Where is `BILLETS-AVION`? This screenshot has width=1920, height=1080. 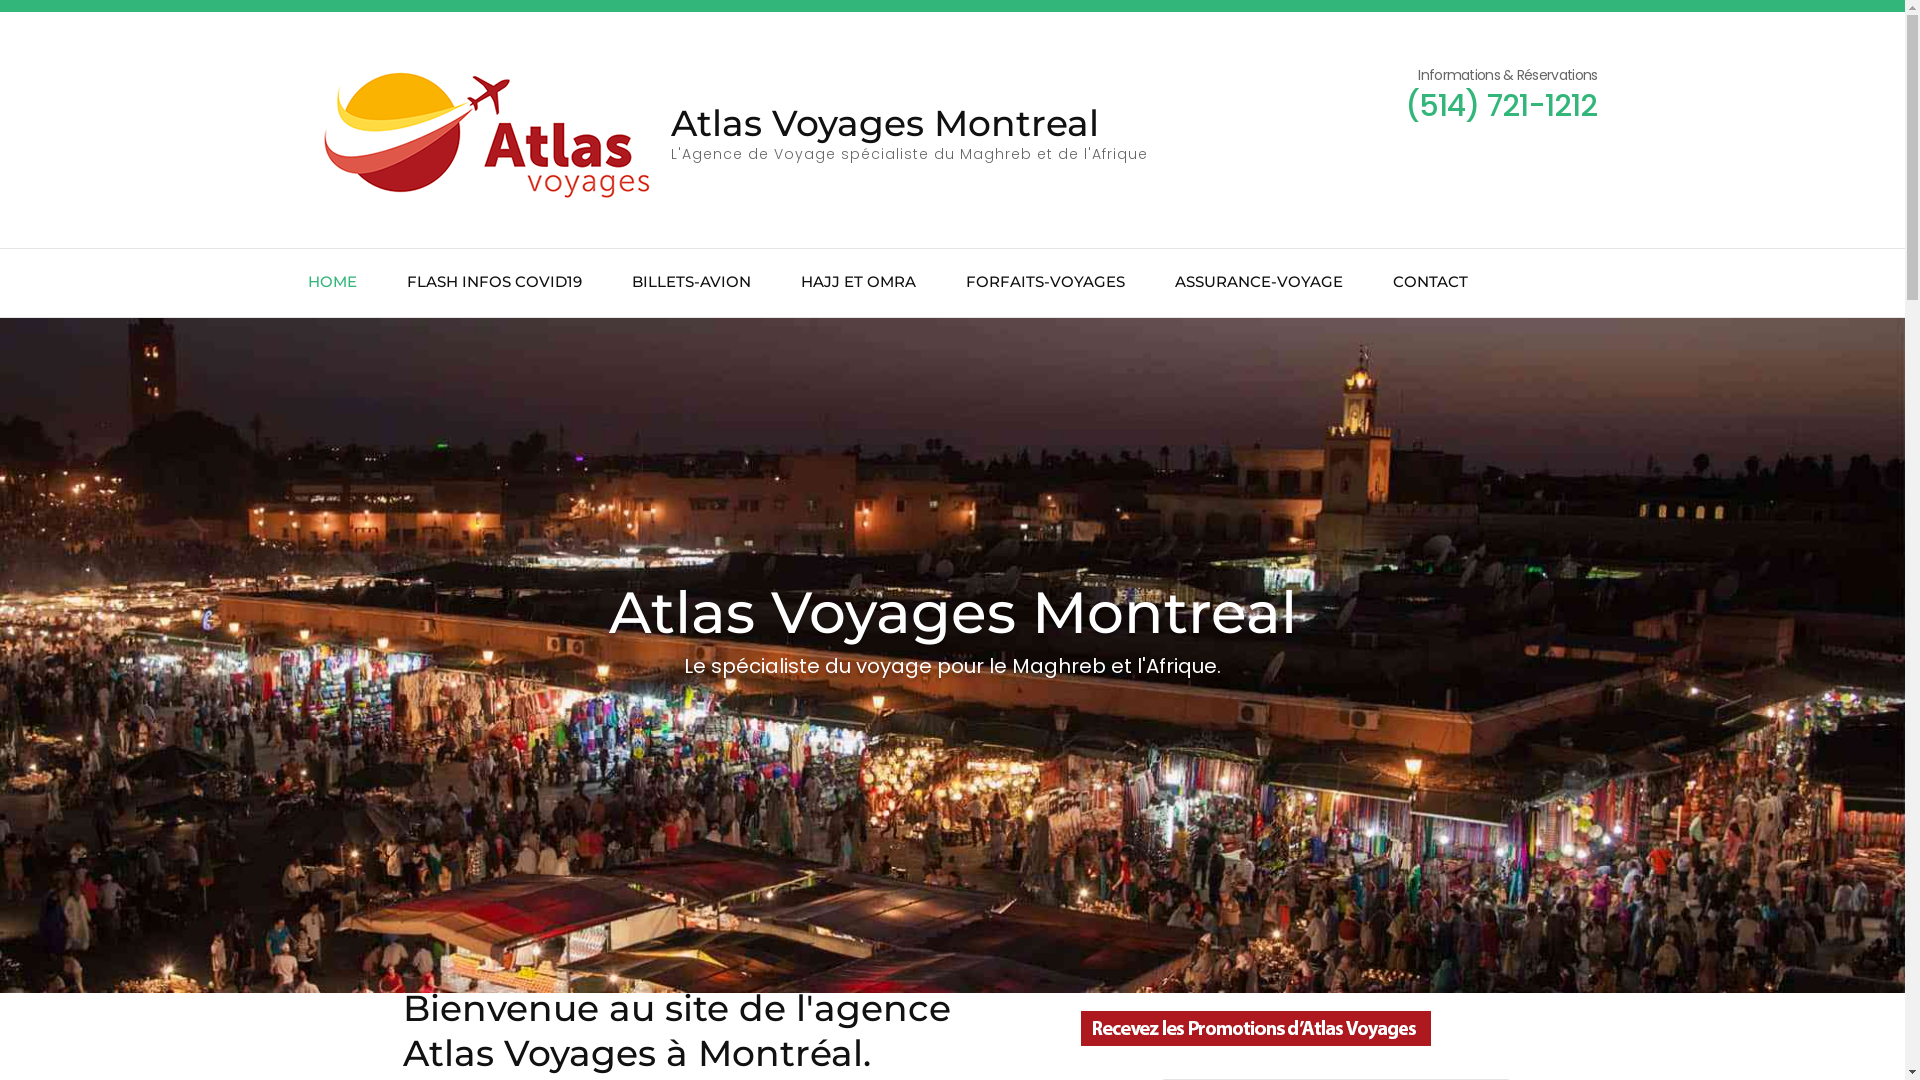 BILLETS-AVION is located at coordinates (692, 283).